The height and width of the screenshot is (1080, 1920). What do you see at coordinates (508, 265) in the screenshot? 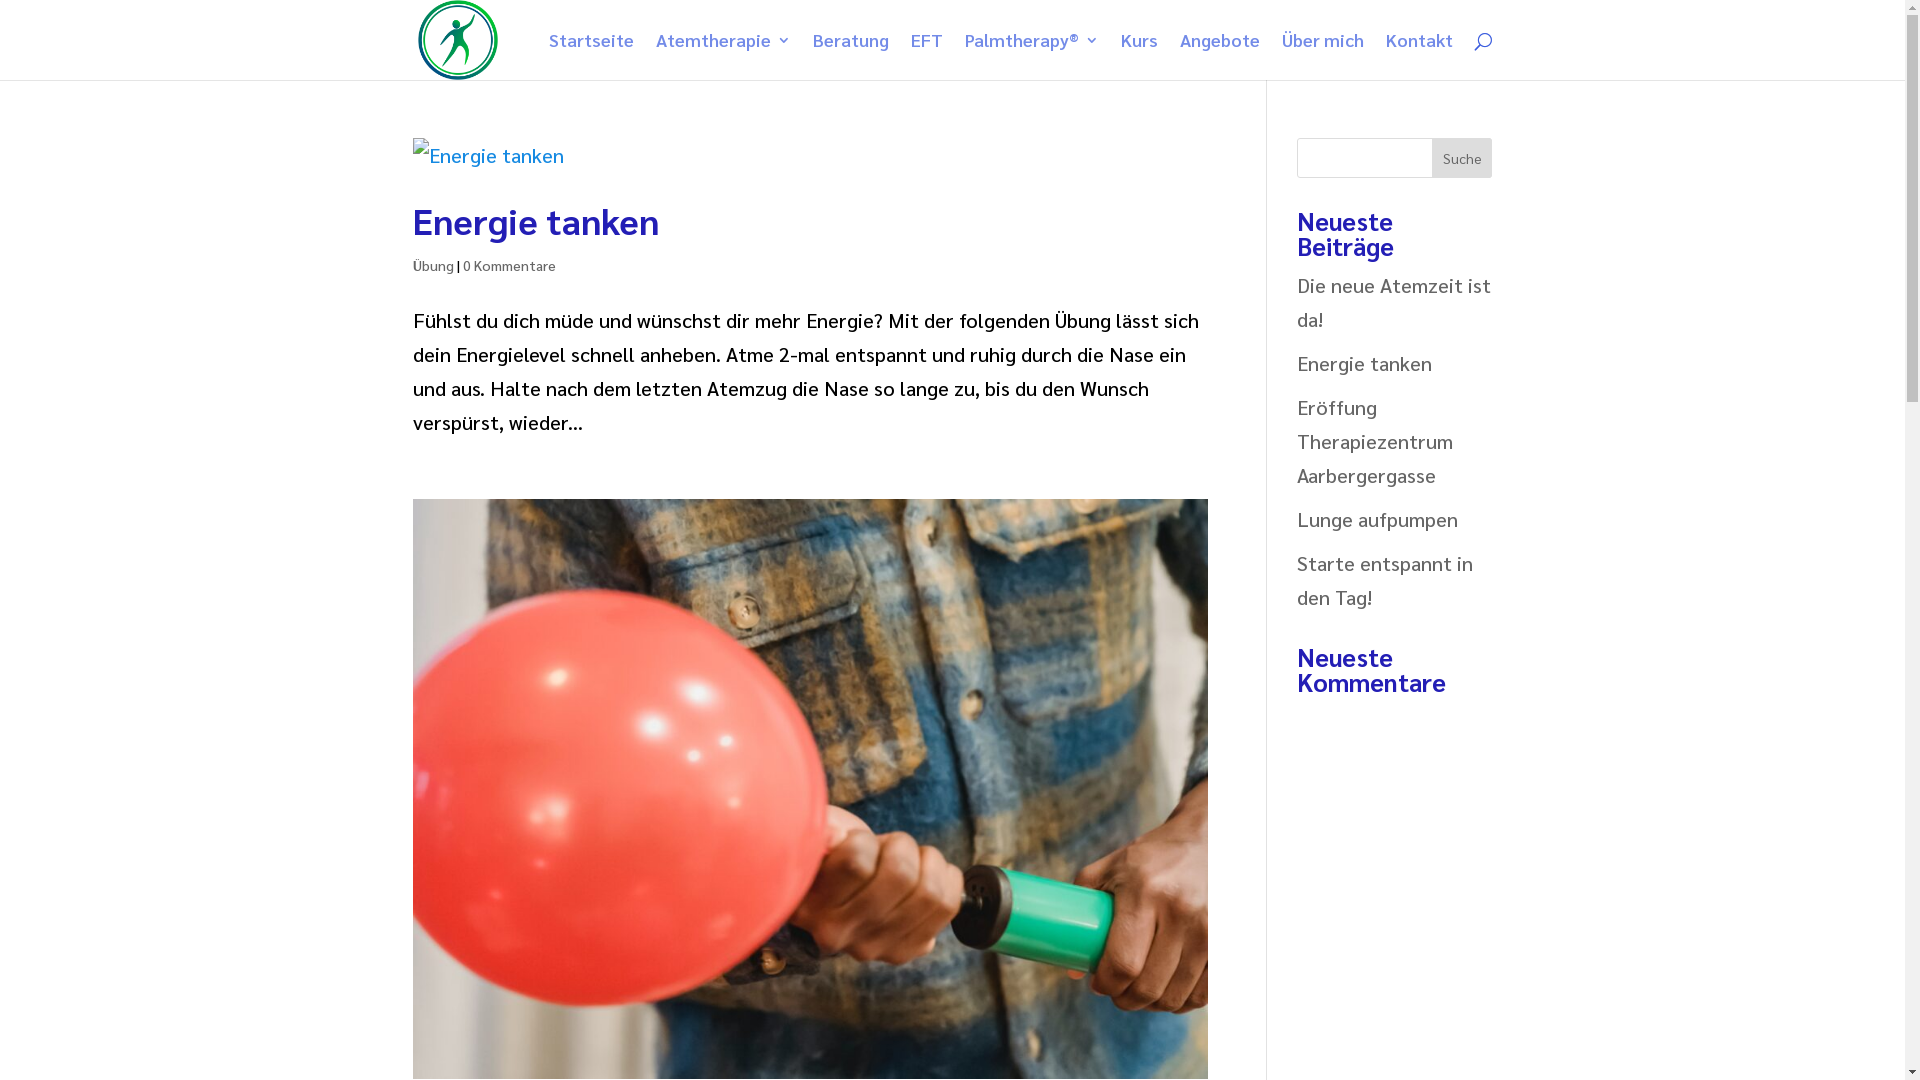
I see `0 Kommentare` at bounding box center [508, 265].